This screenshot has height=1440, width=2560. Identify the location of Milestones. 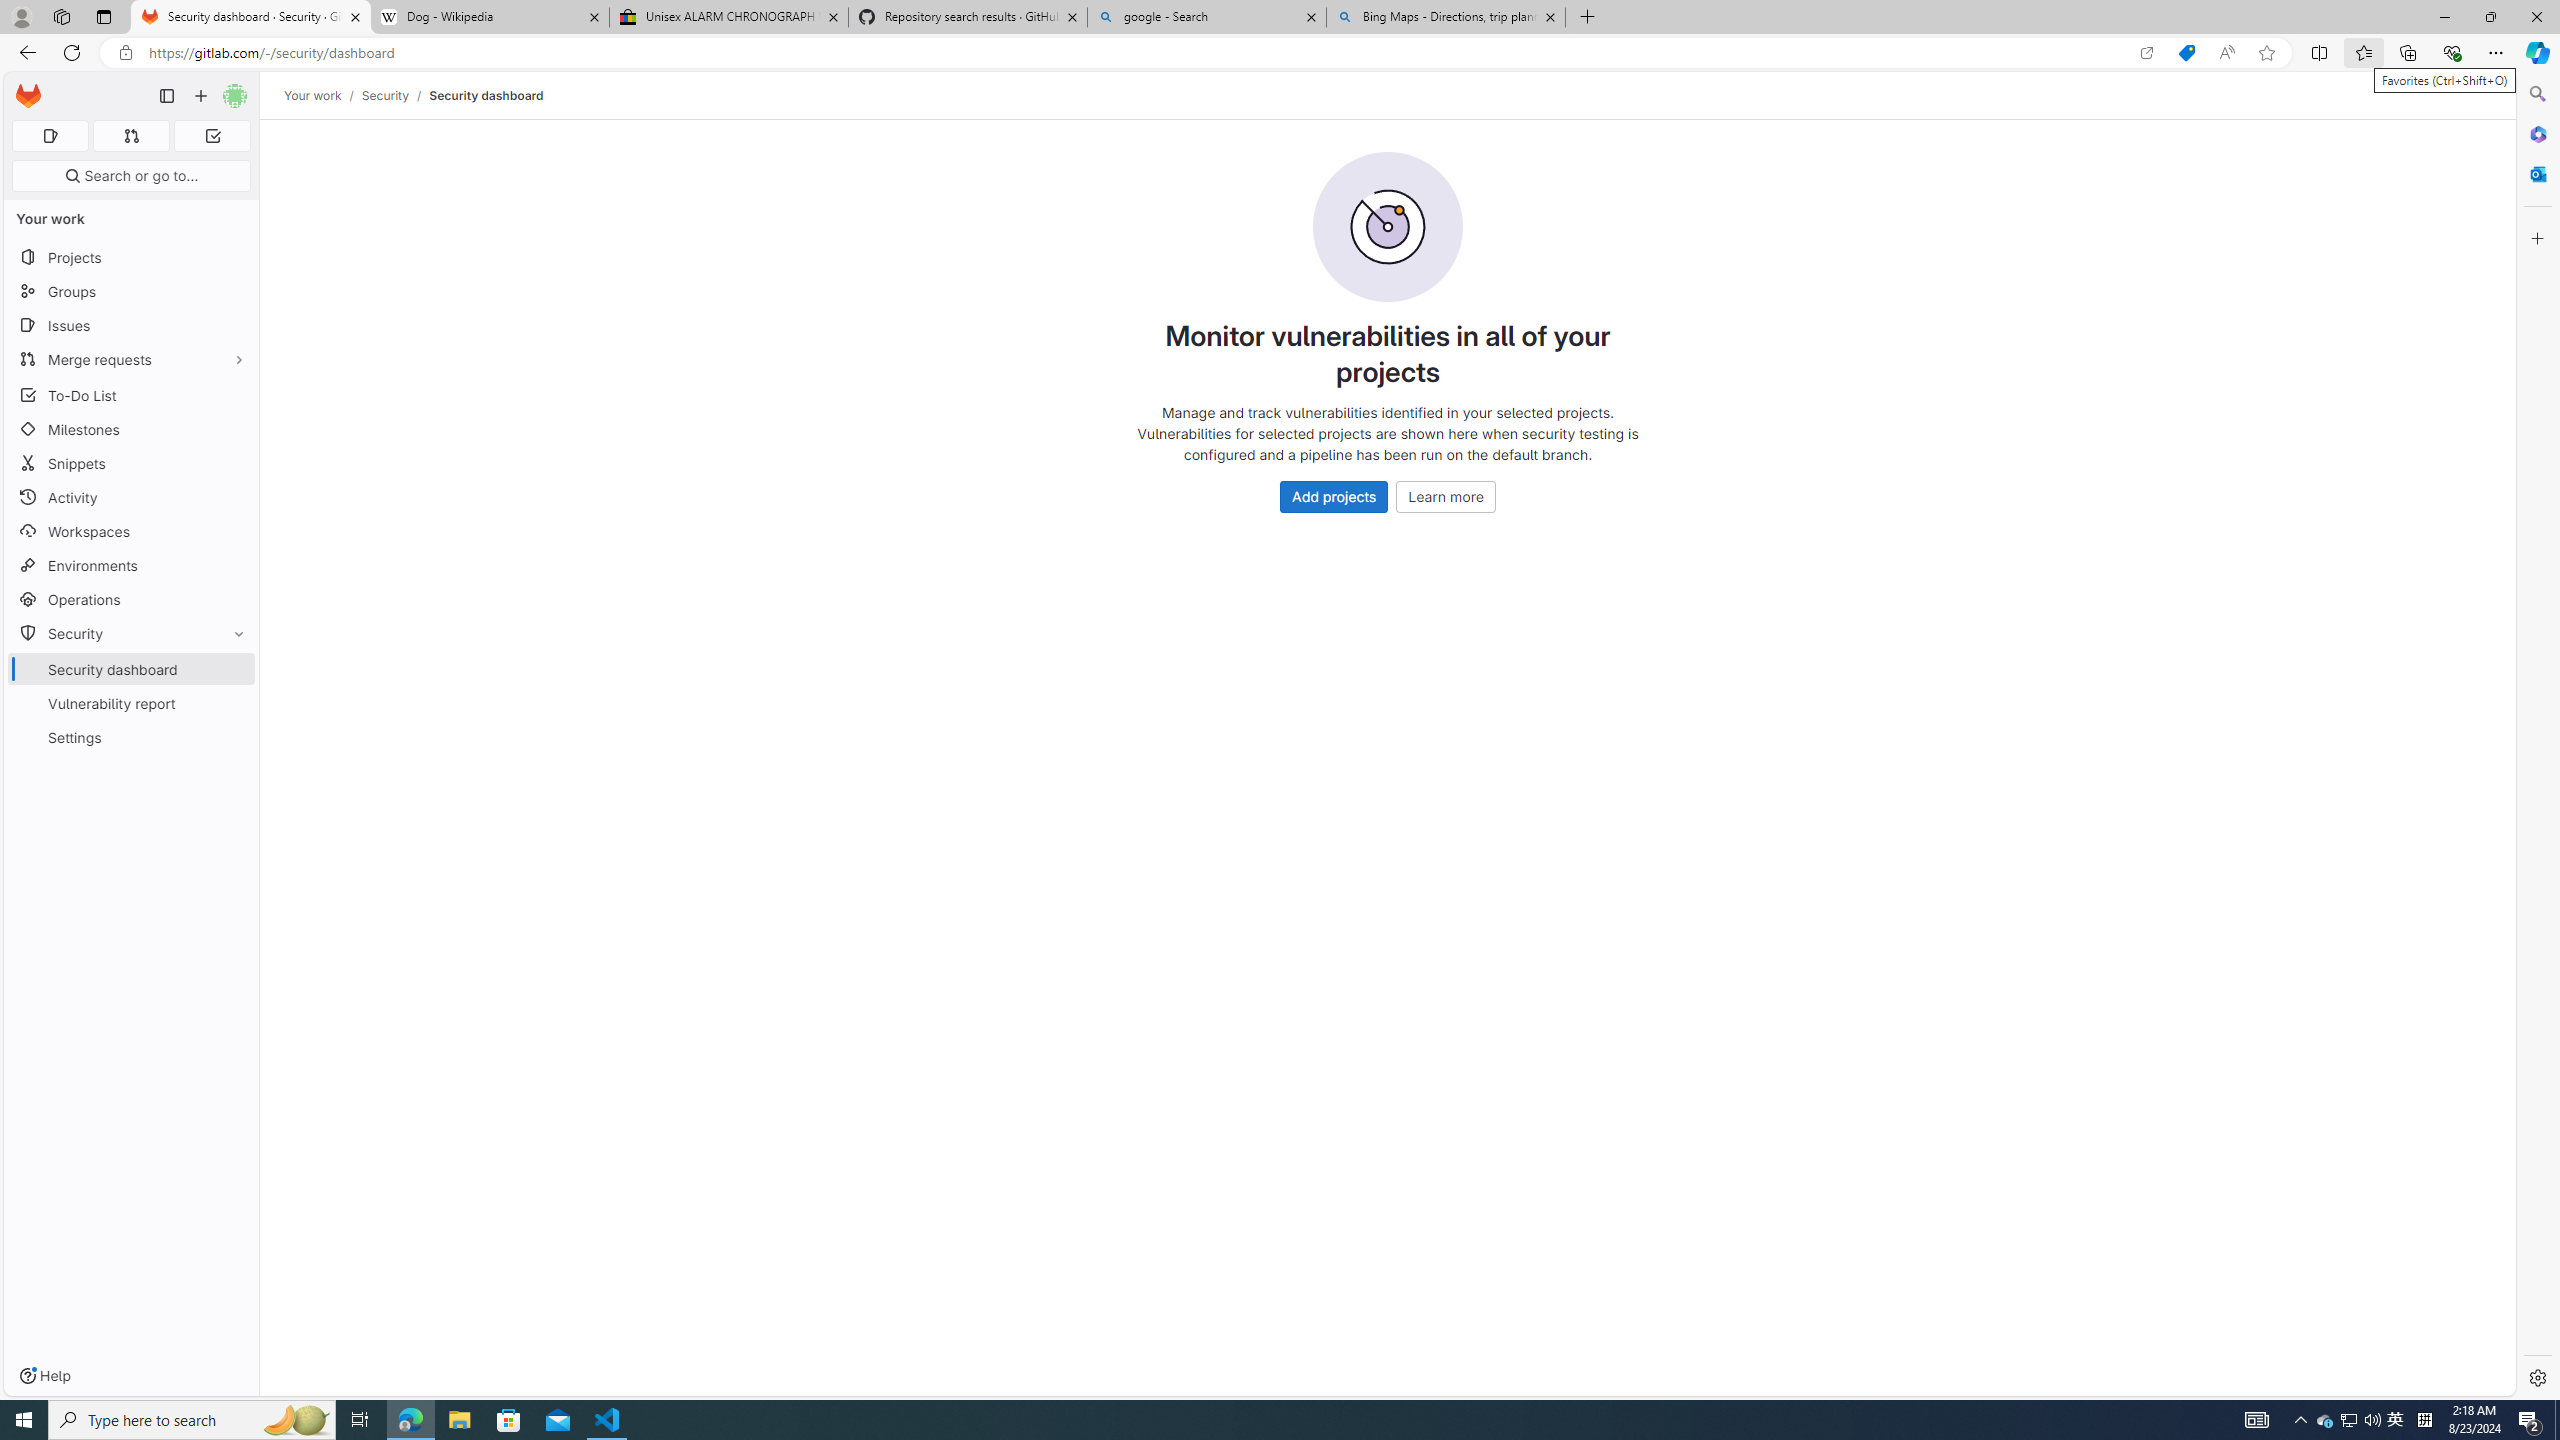
(132, 430).